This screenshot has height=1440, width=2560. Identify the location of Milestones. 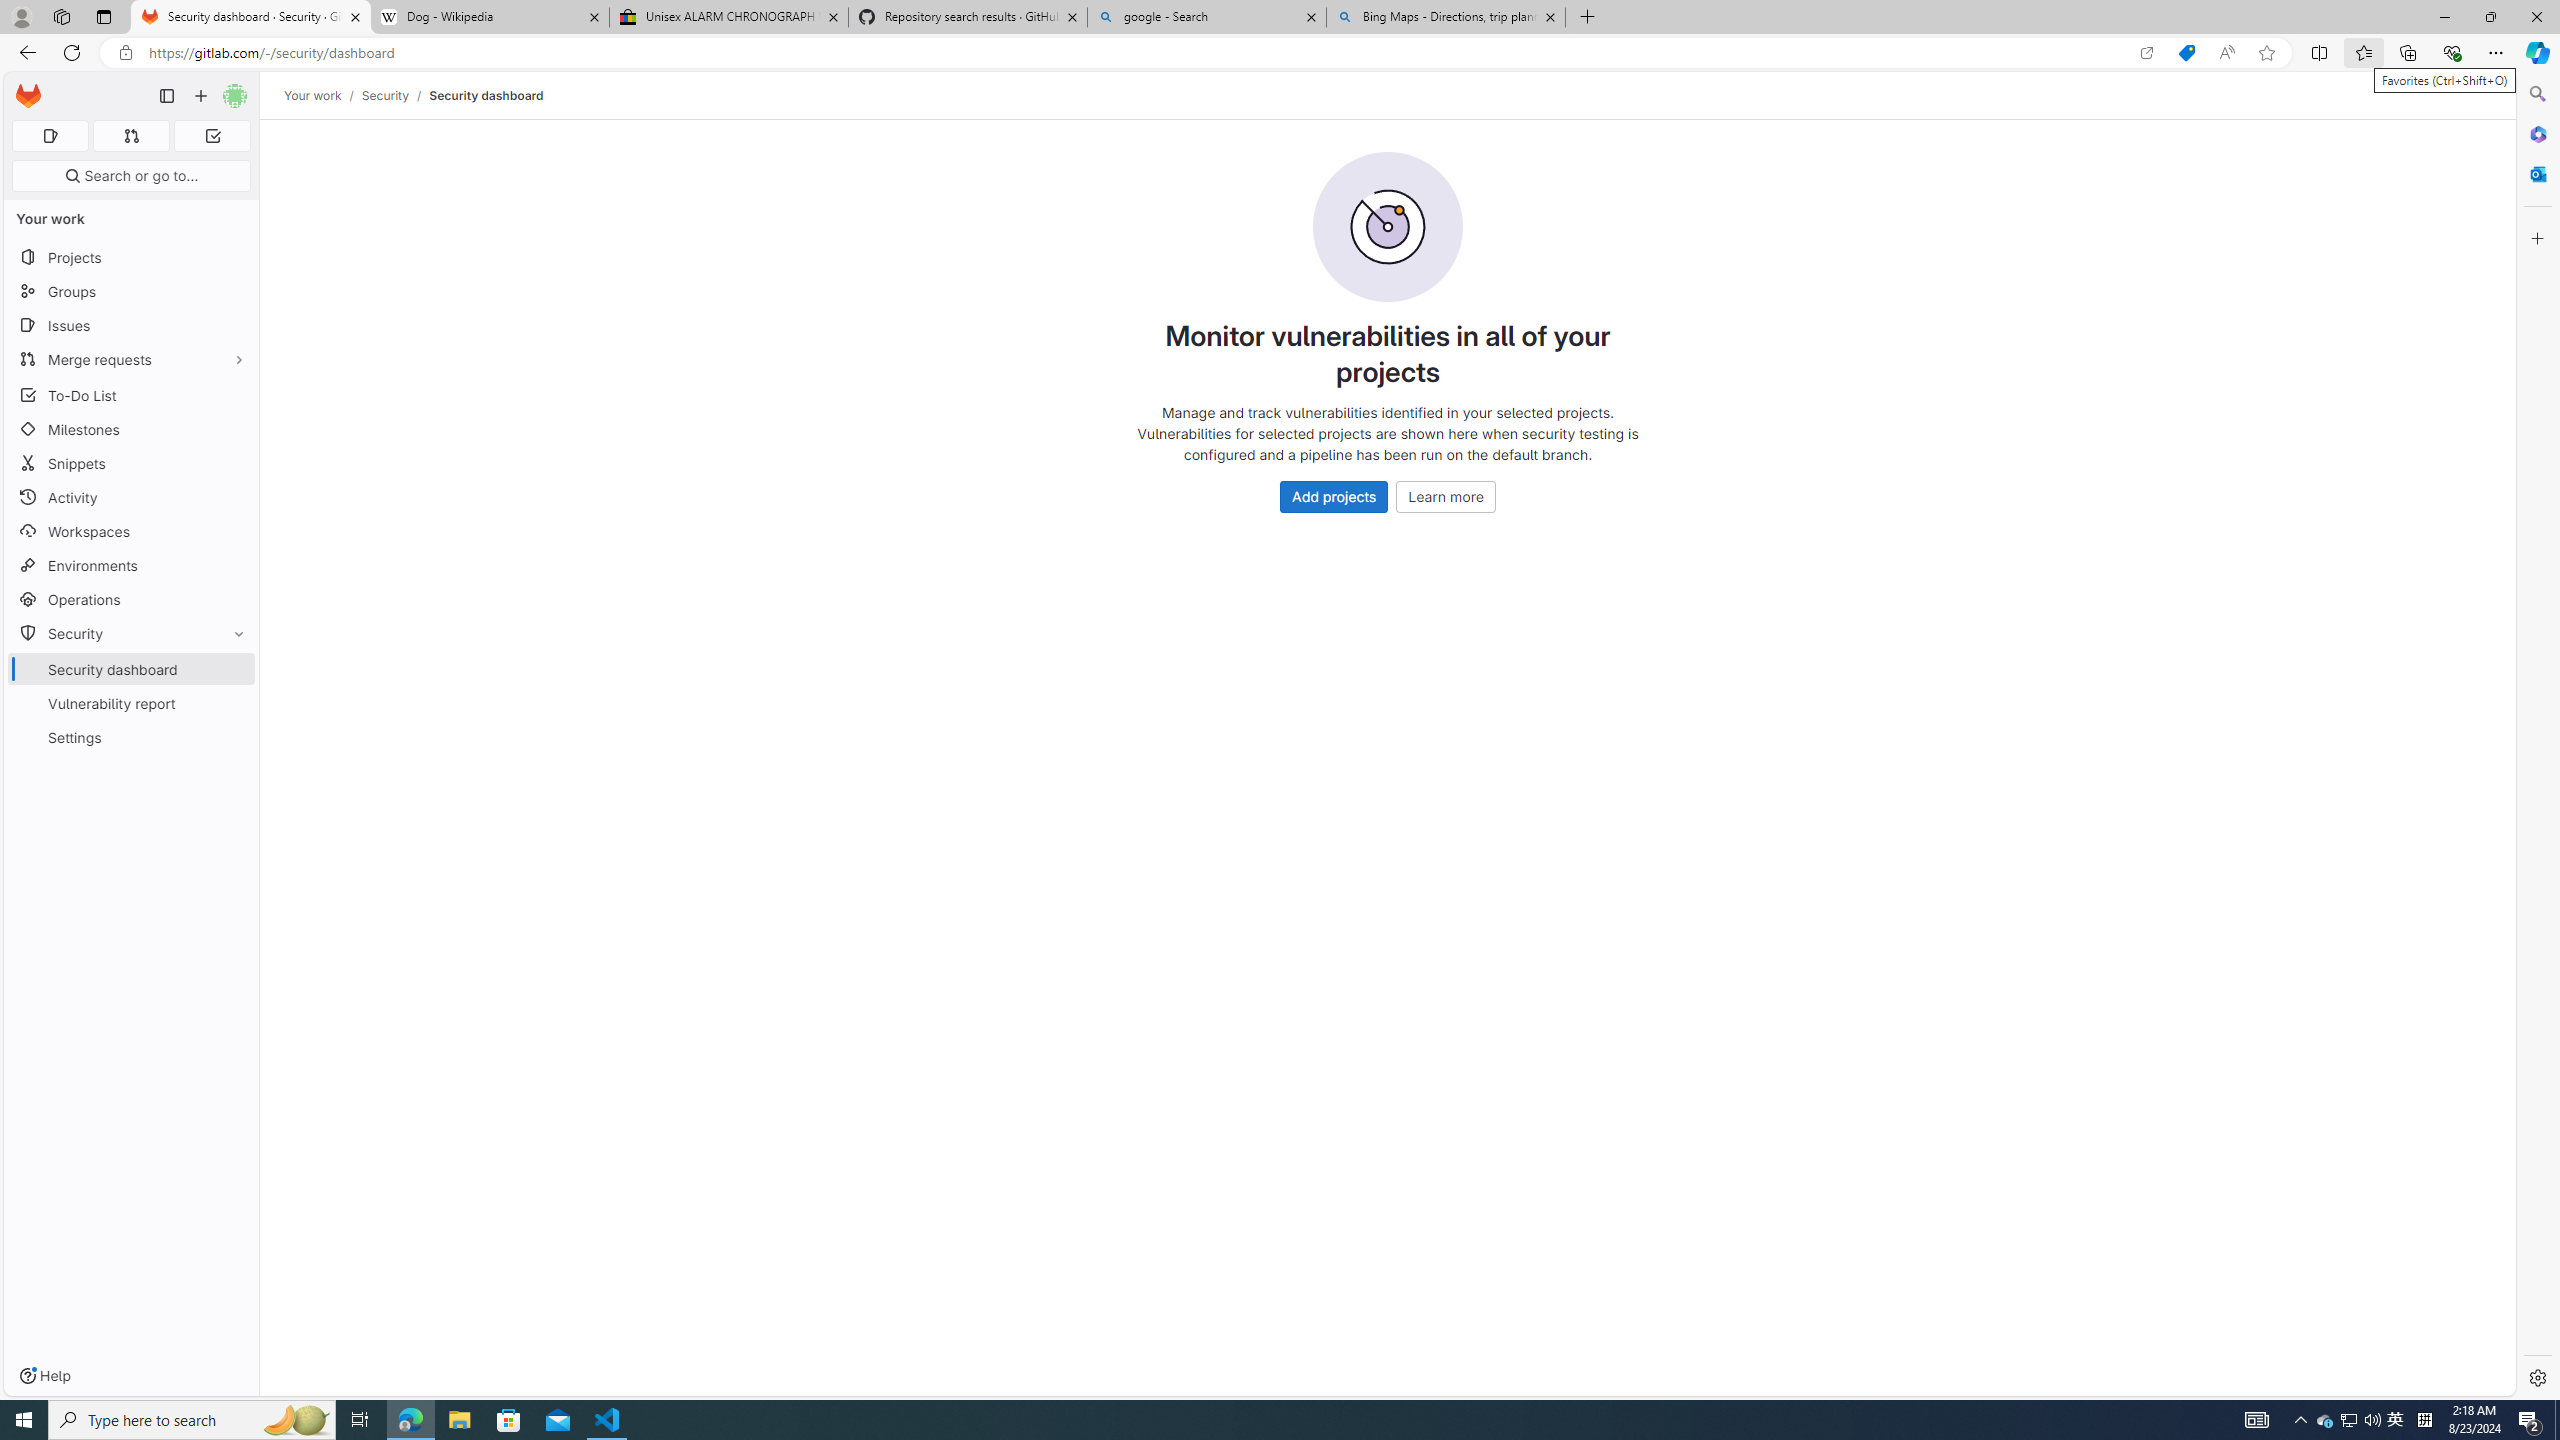
(132, 430).